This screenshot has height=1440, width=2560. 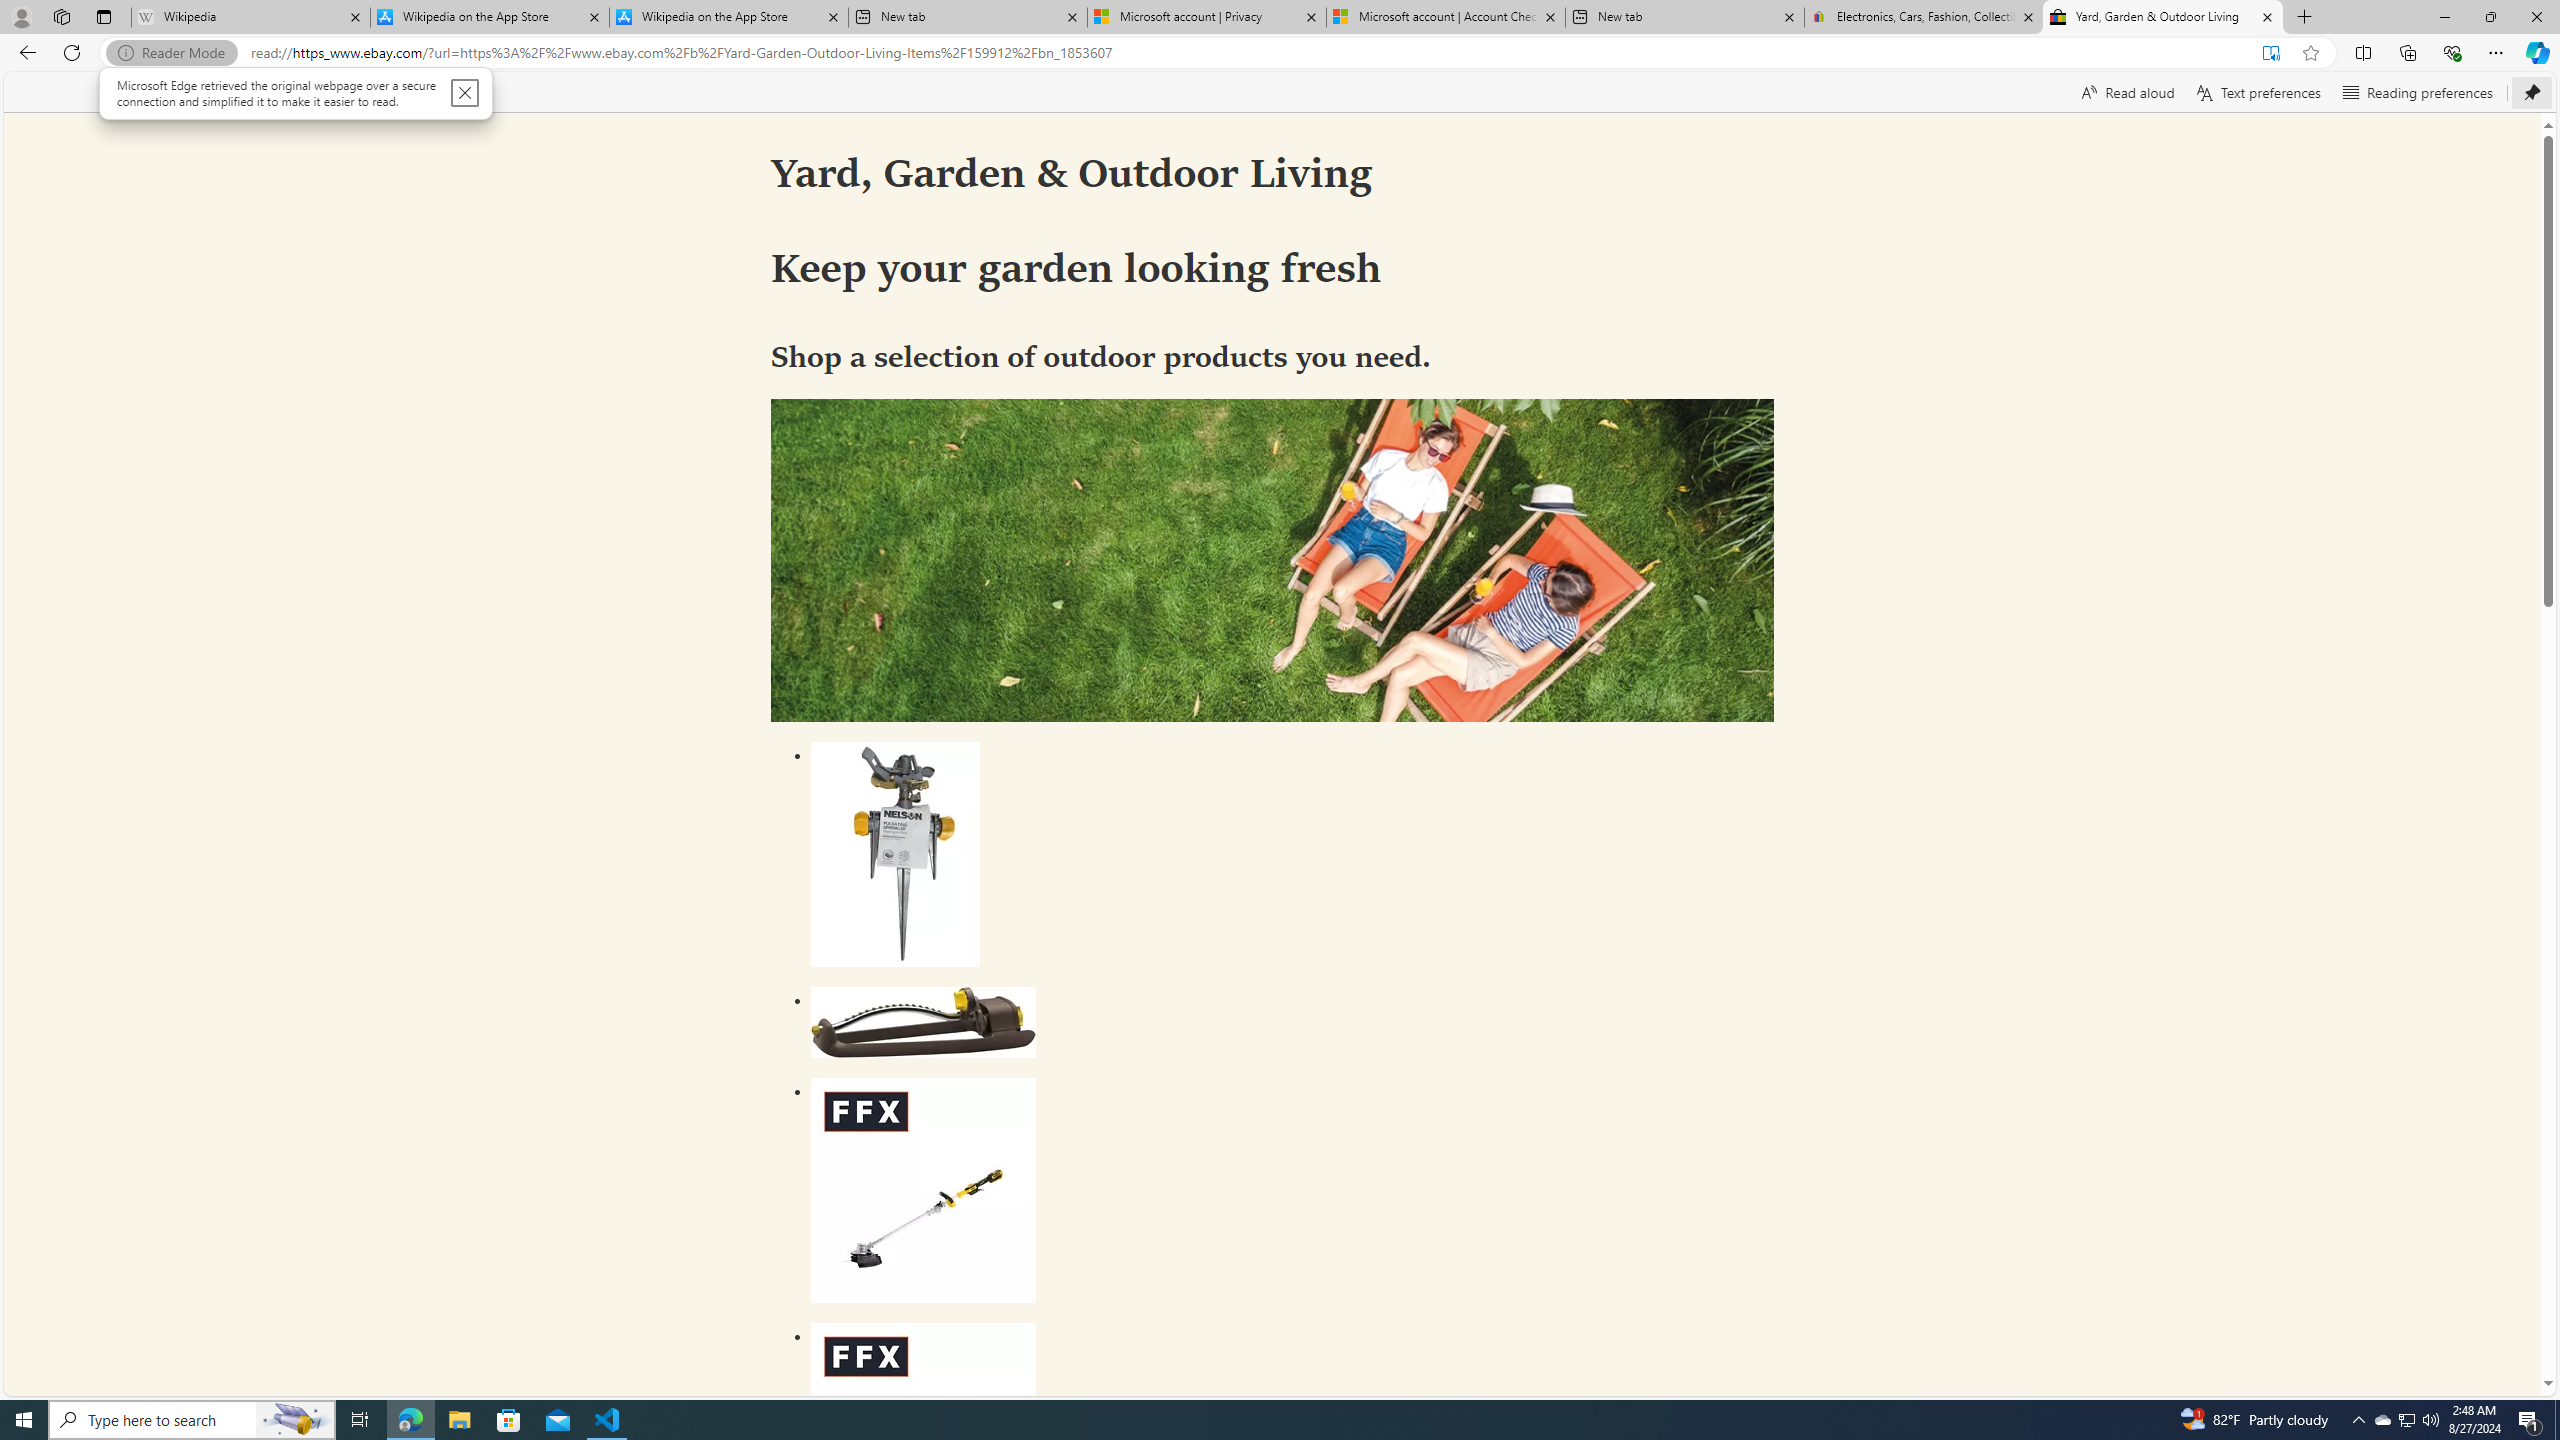 What do you see at coordinates (2532, 92) in the screenshot?
I see `Unpin toolbar` at bounding box center [2532, 92].